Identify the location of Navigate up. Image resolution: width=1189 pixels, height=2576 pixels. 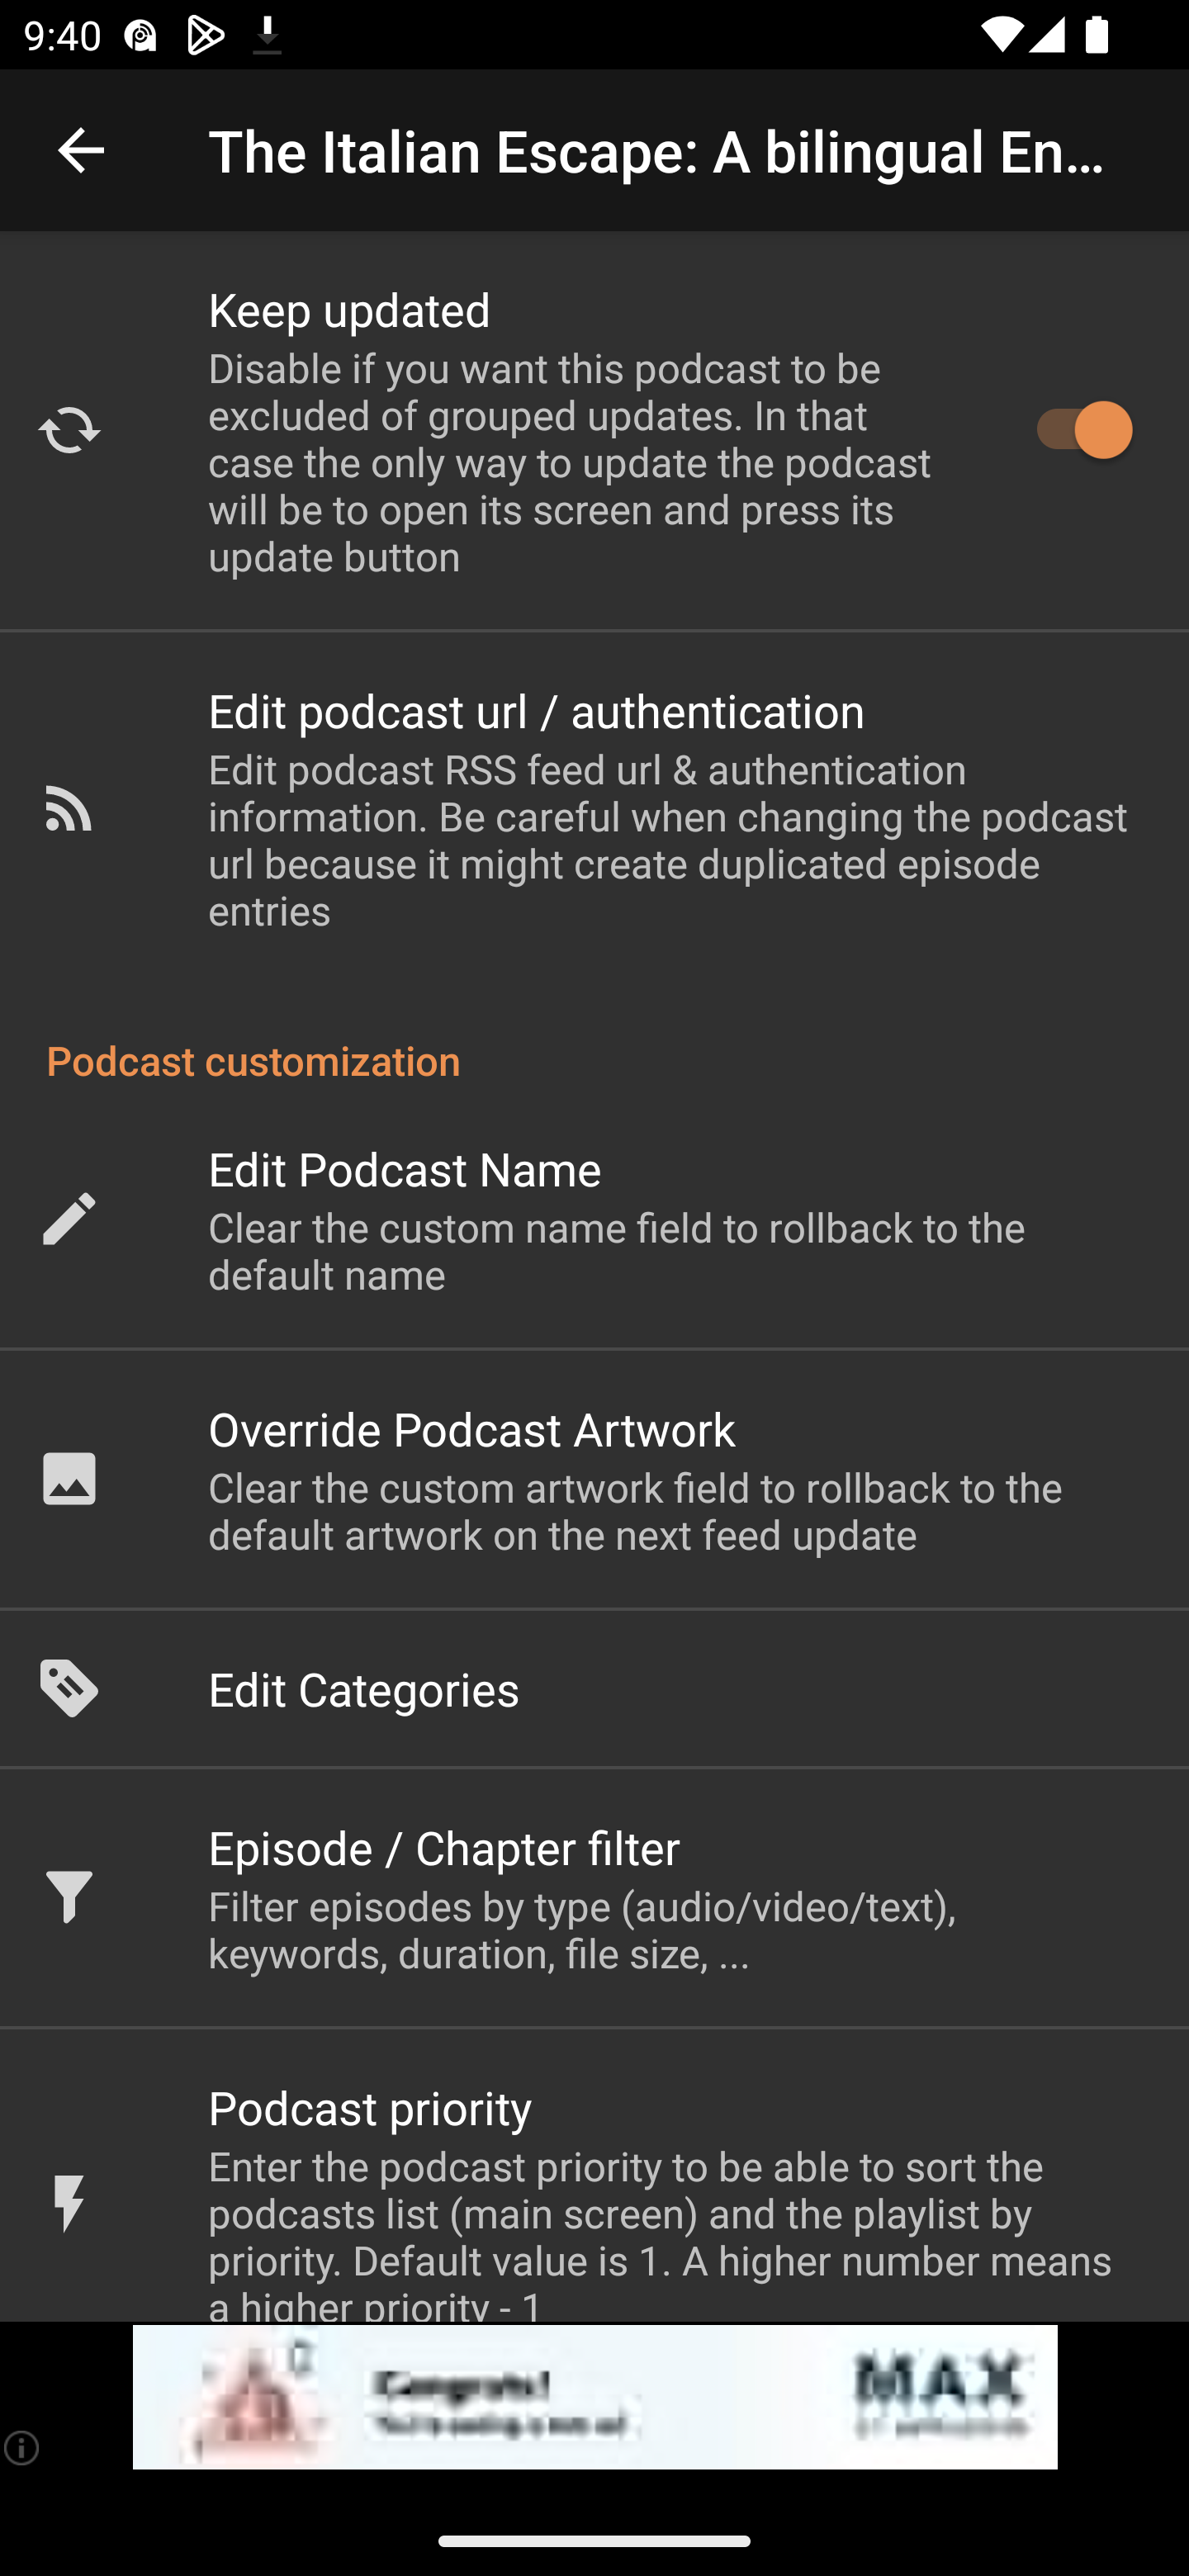
(81, 150).